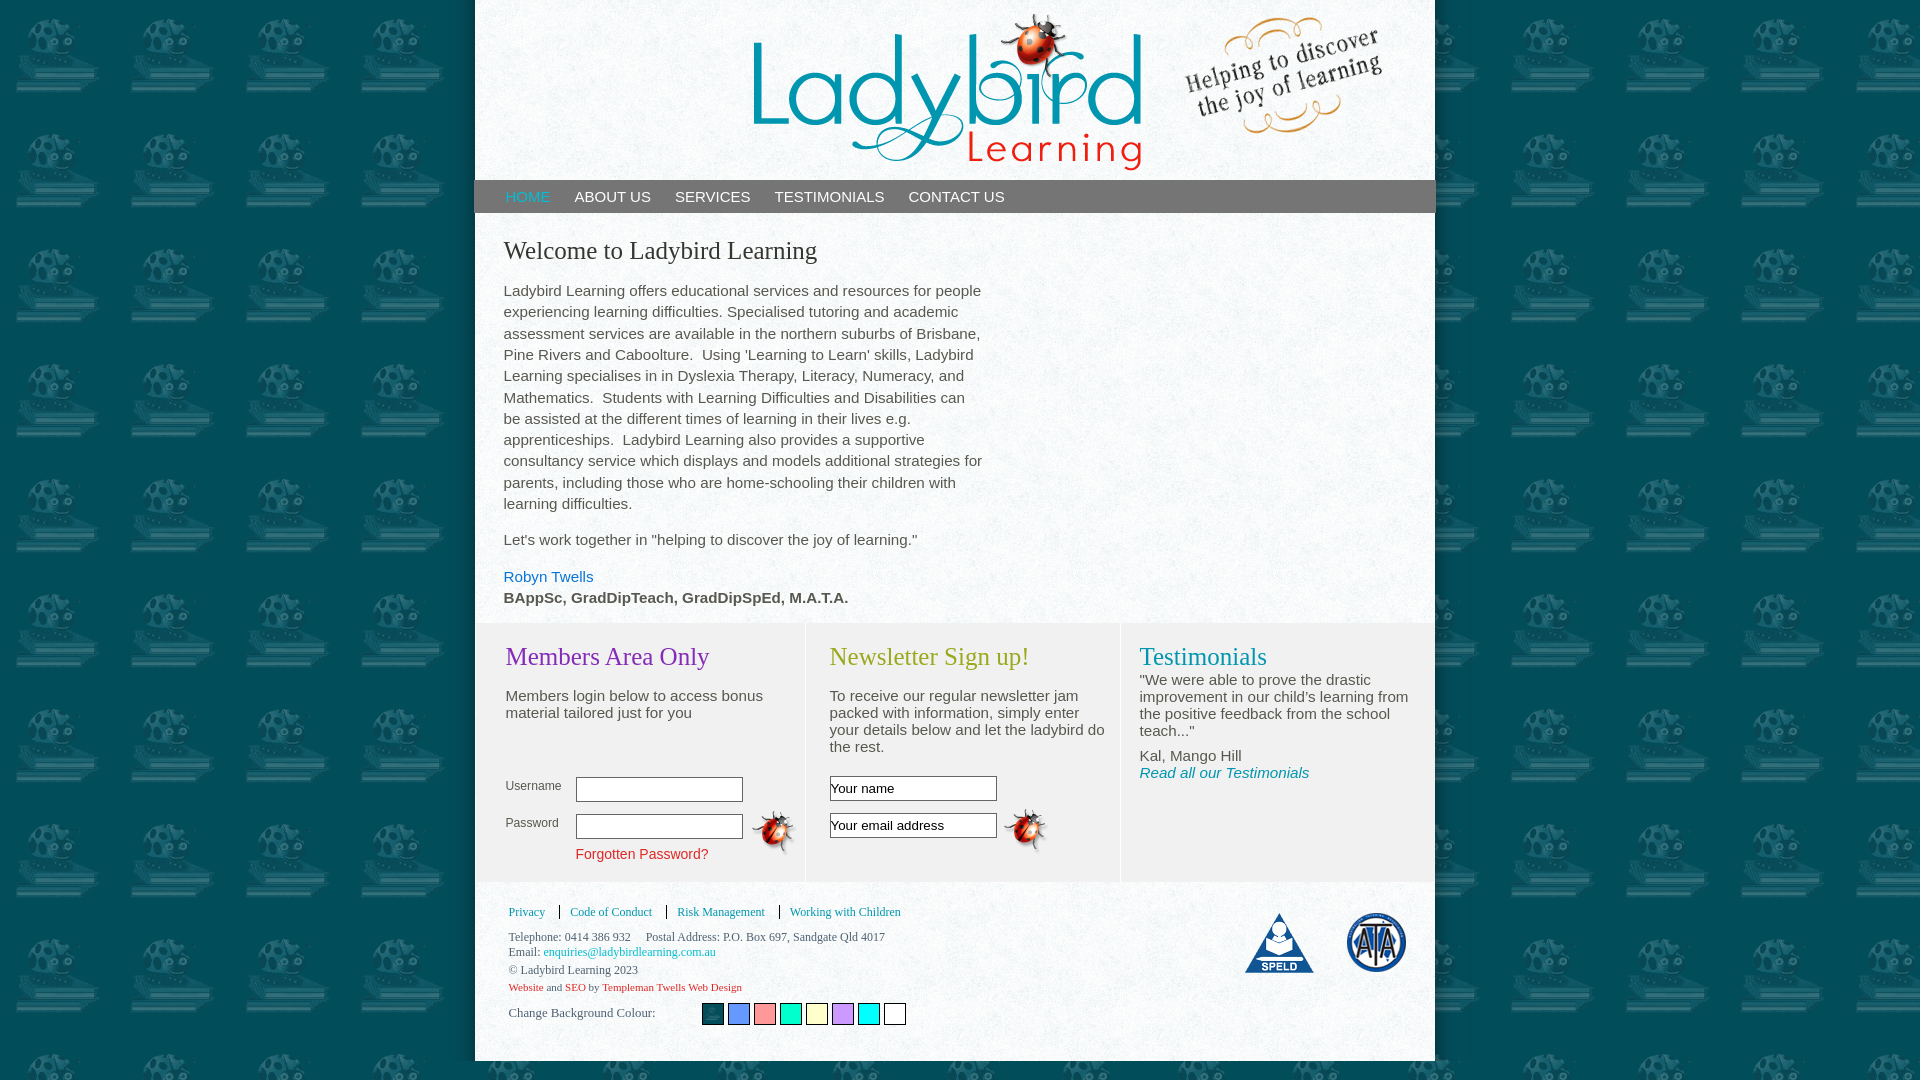 The image size is (1920, 1080). Describe the element at coordinates (1028, 830) in the screenshot. I see `Submit` at that location.